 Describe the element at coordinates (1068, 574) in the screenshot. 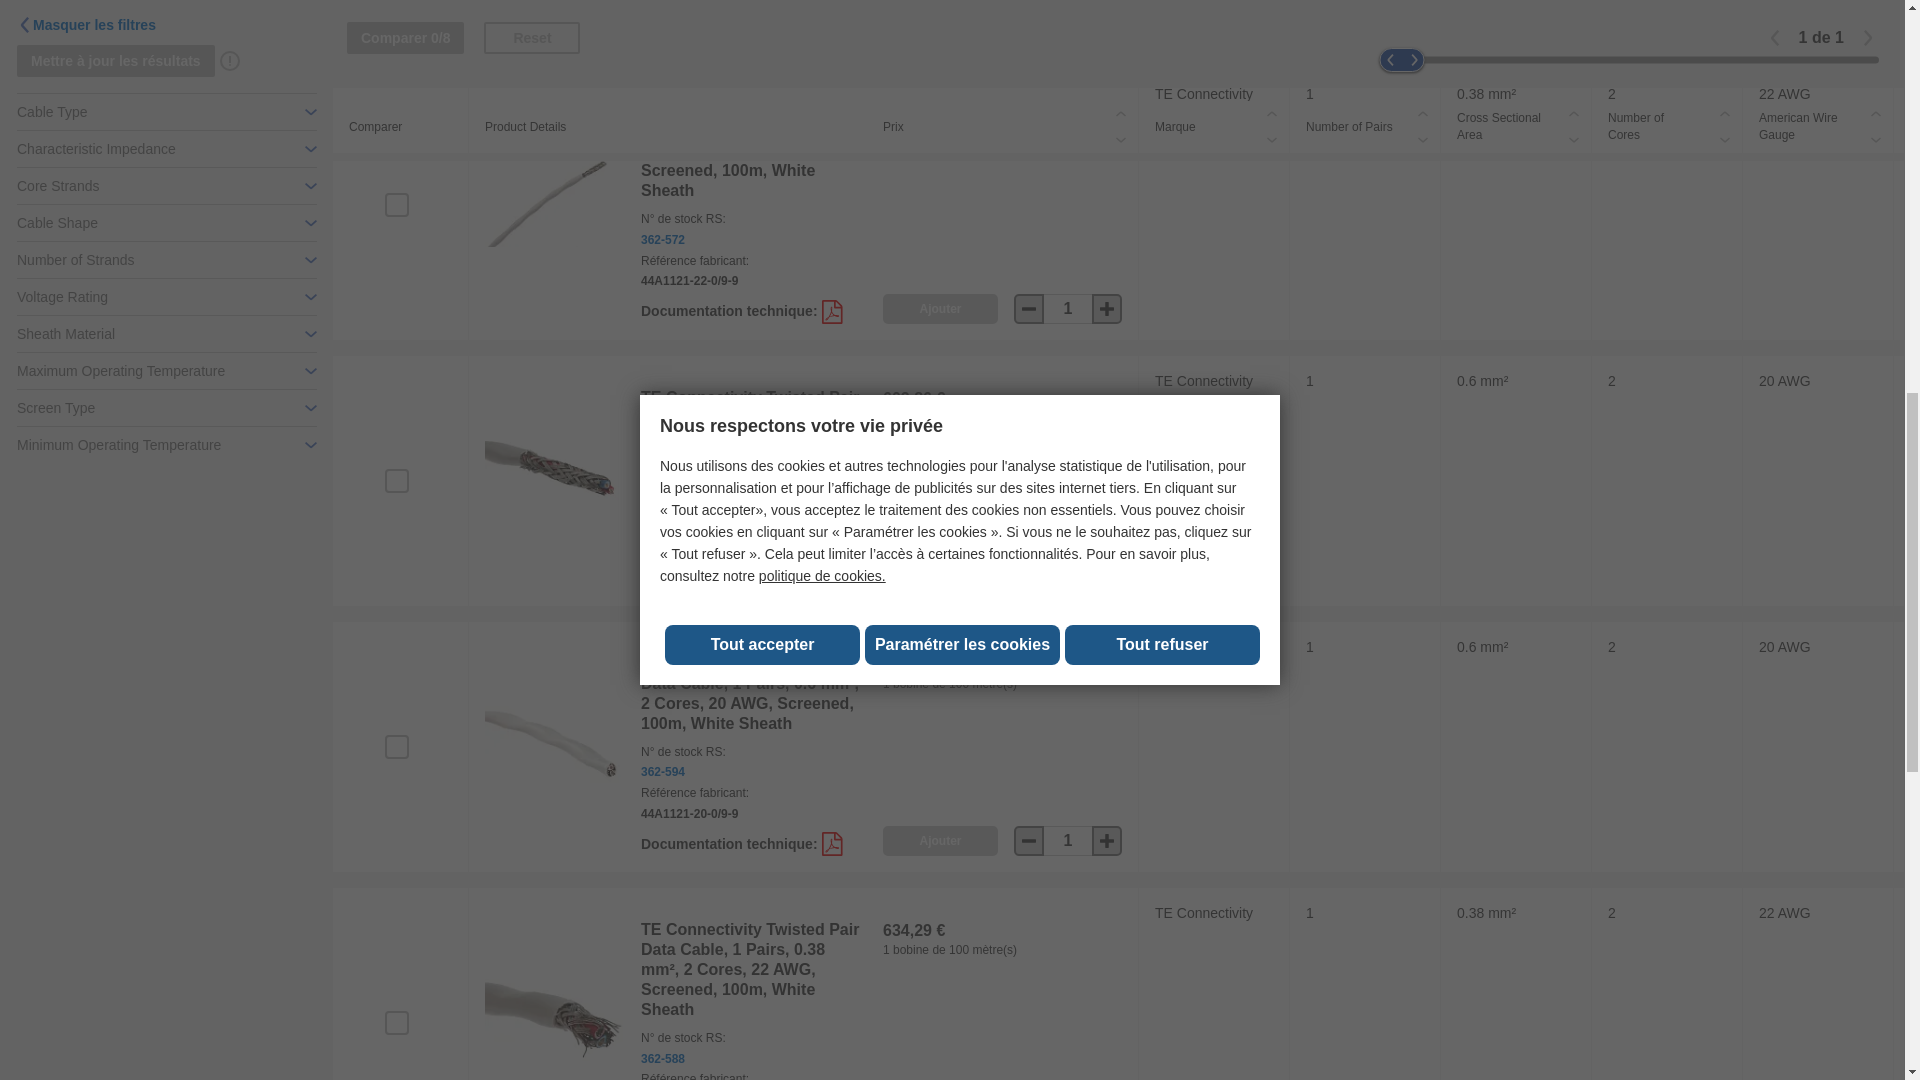

I see `1` at that location.